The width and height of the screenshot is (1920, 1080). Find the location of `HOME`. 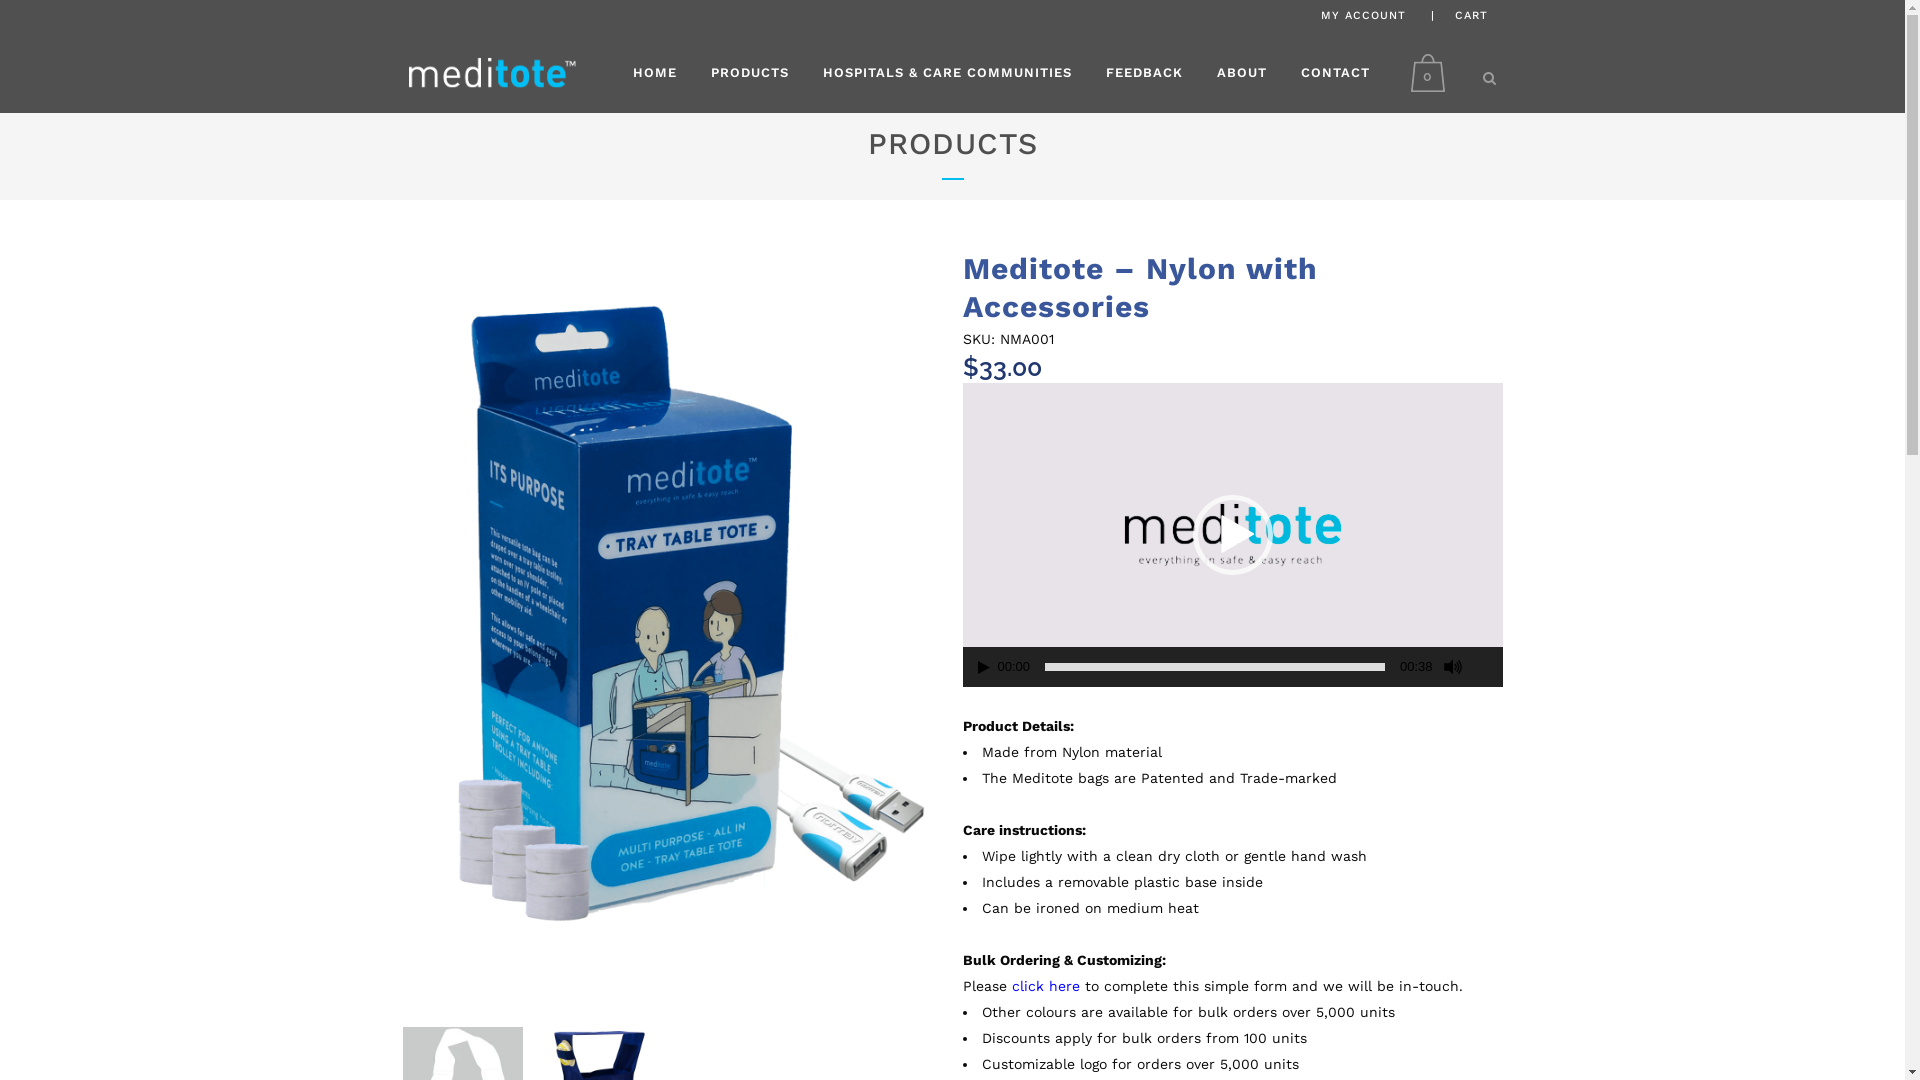

HOME is located at coordinates (655, 73).